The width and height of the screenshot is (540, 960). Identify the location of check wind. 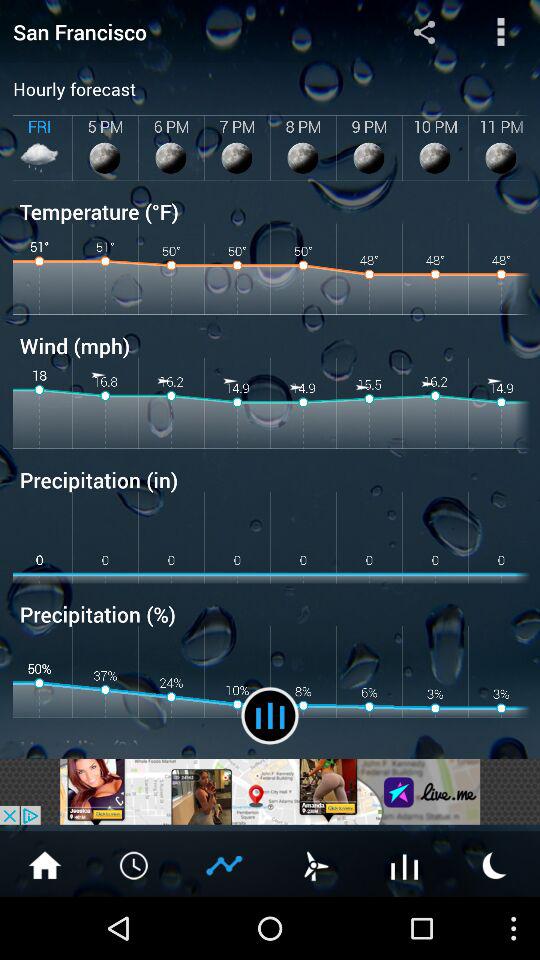
(315, 864).